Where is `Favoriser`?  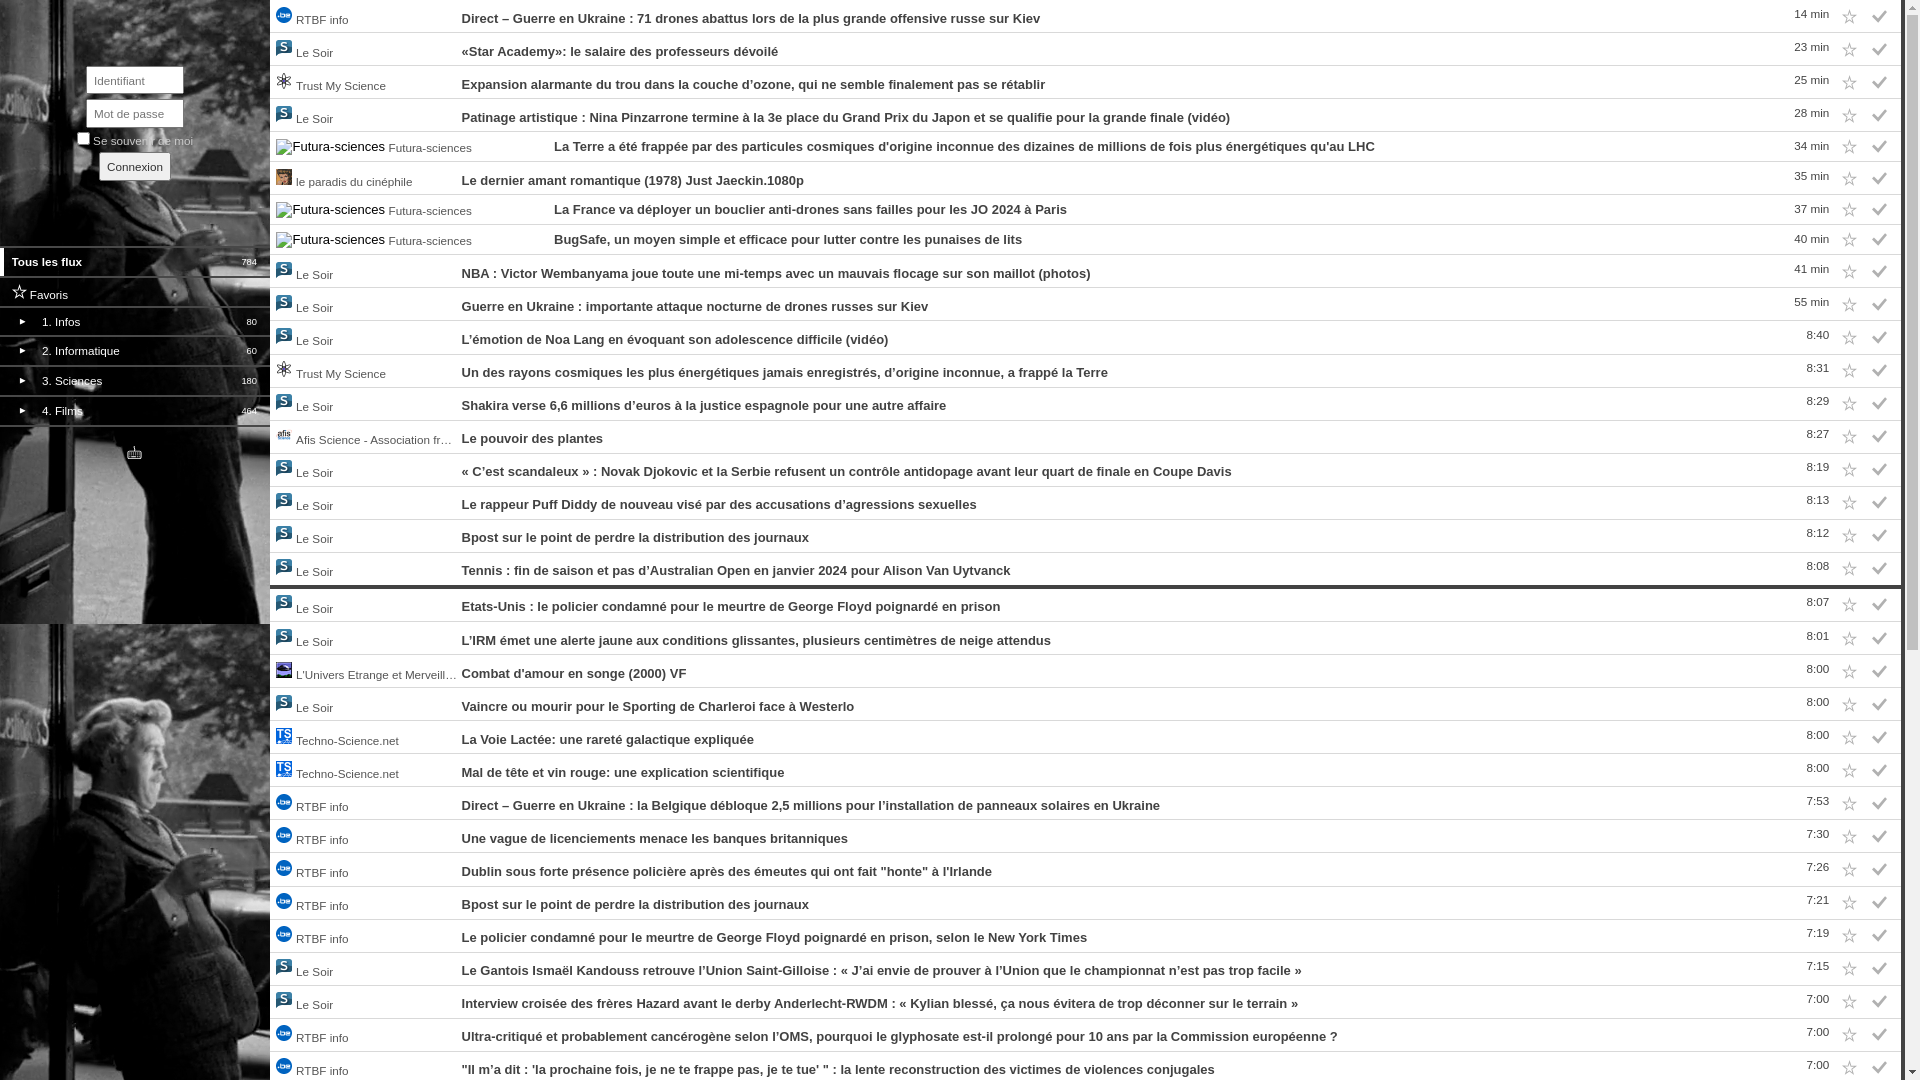 Favoriser is located at coordinates (1849, 737).